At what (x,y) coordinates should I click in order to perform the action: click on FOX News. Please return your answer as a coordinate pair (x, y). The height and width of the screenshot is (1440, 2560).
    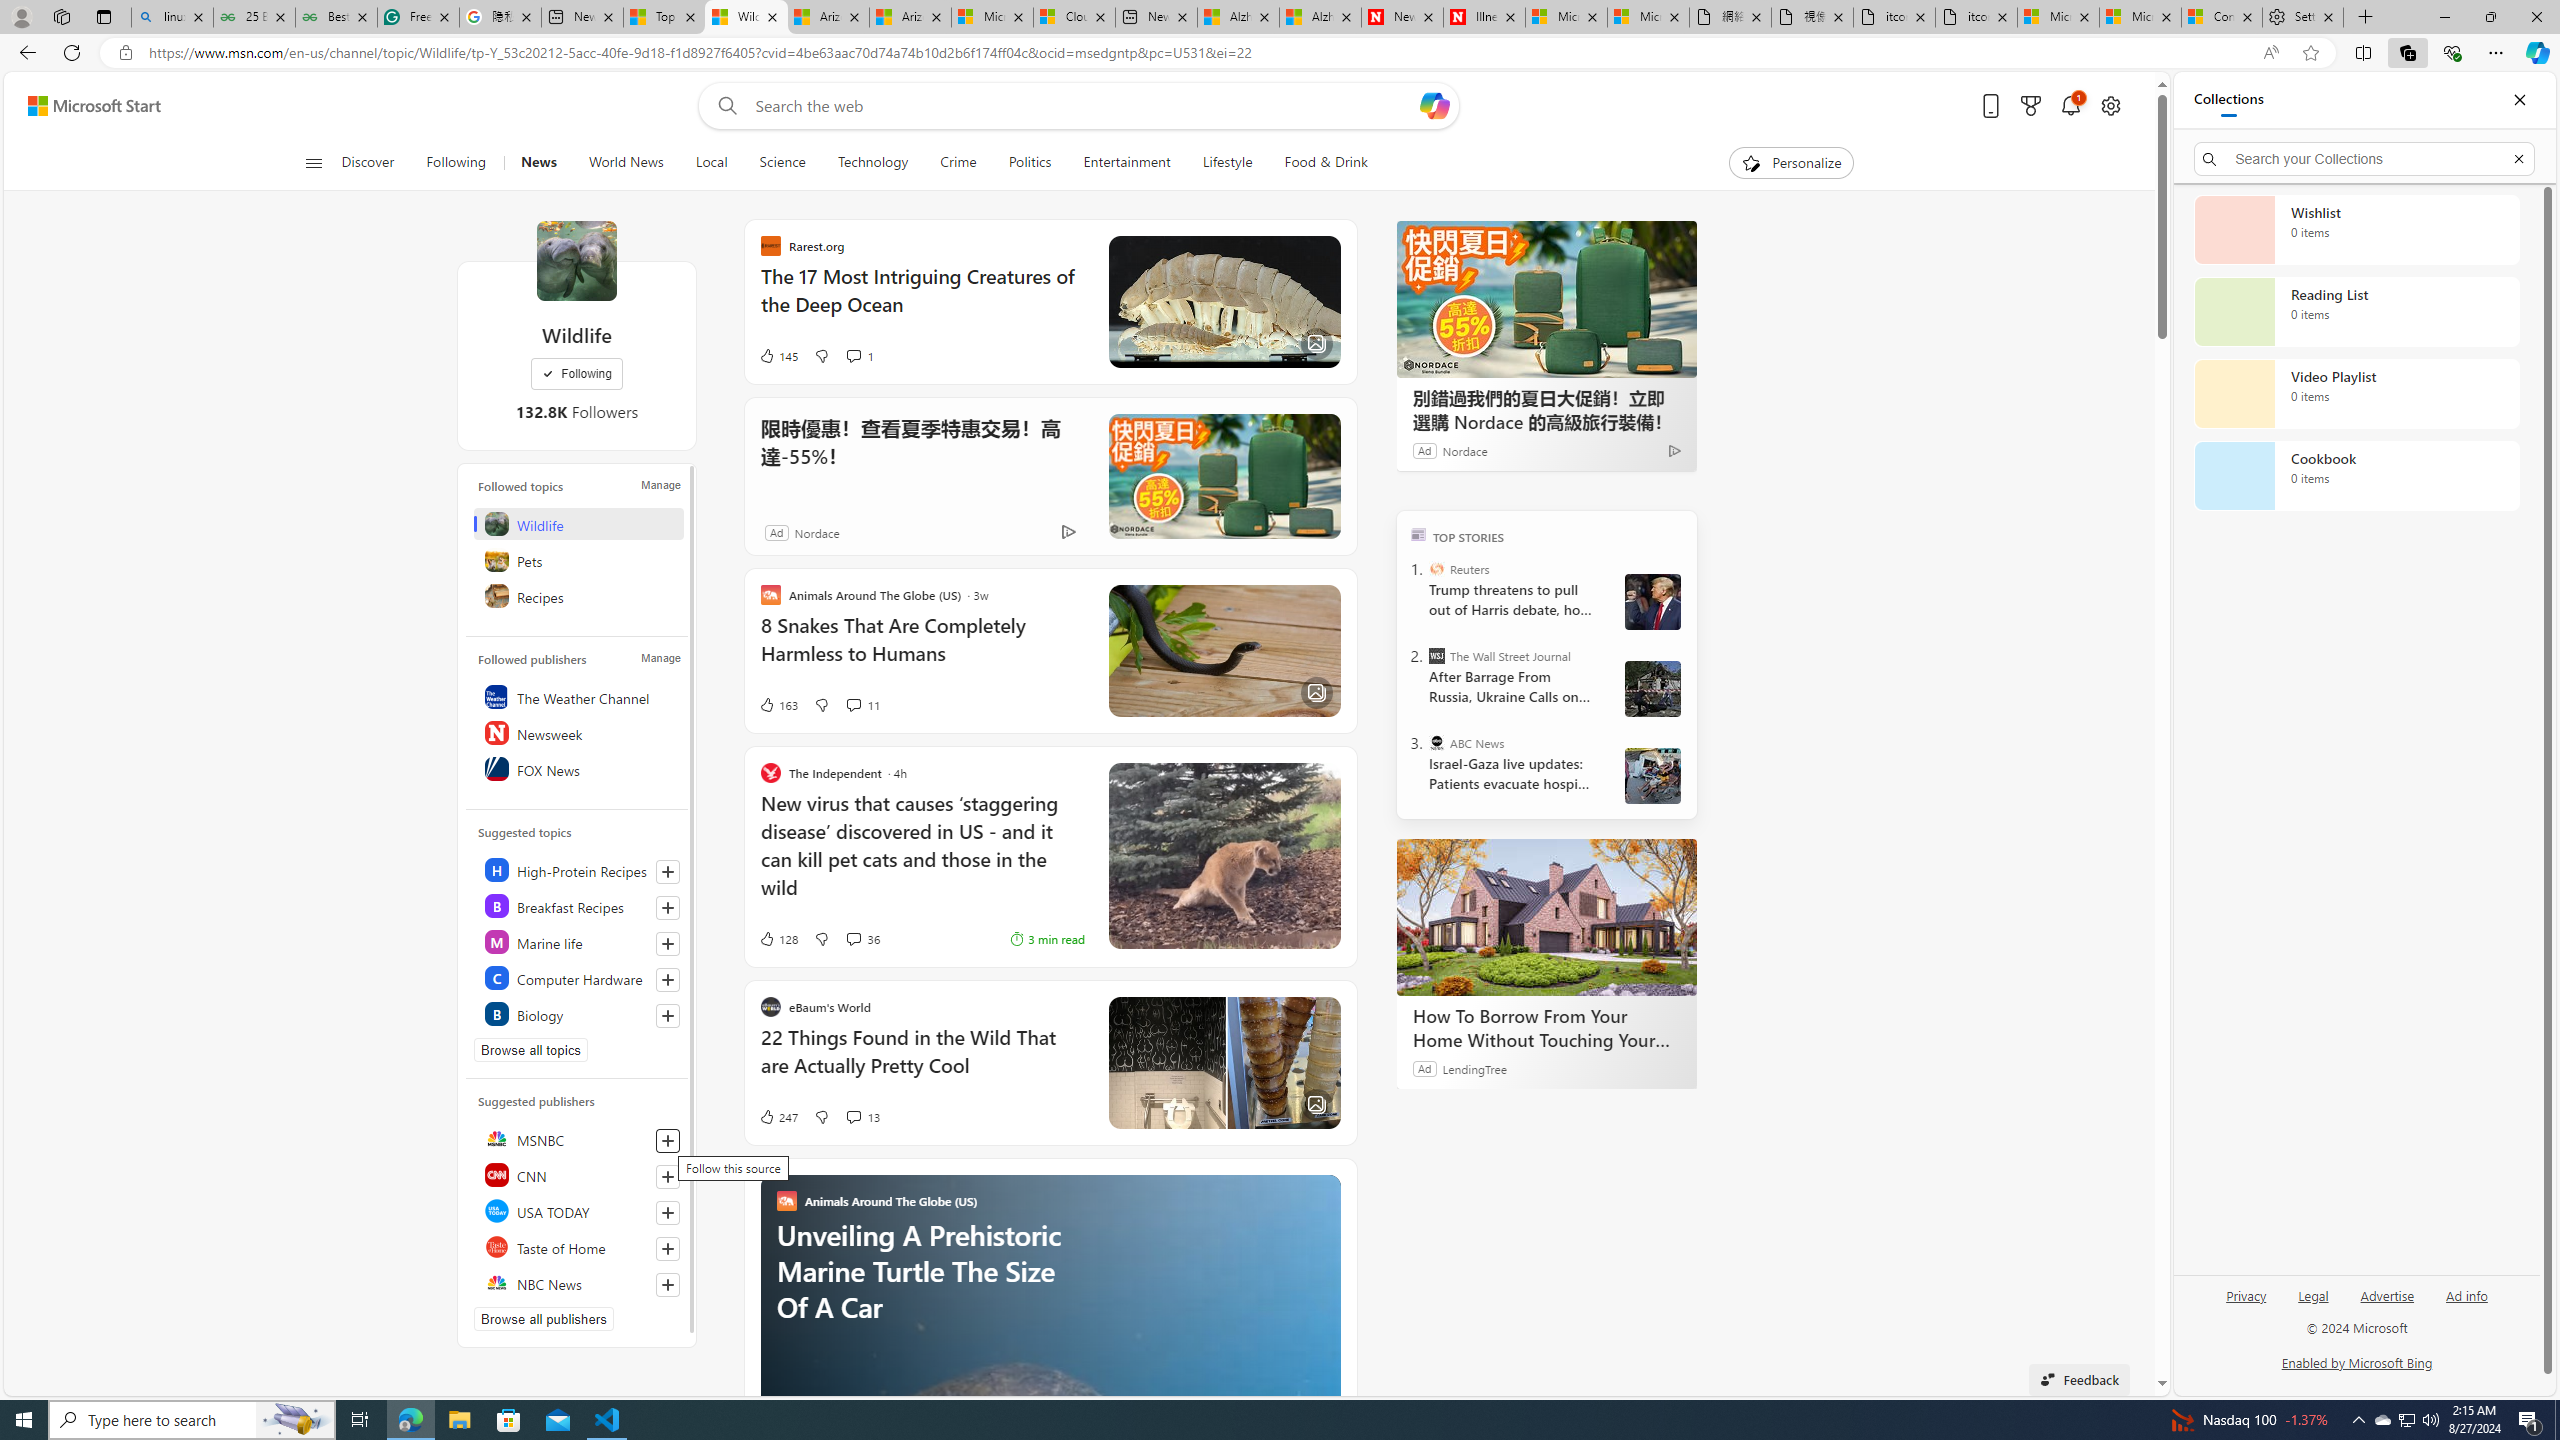
    Looking at the image, I should click on (578, 768).